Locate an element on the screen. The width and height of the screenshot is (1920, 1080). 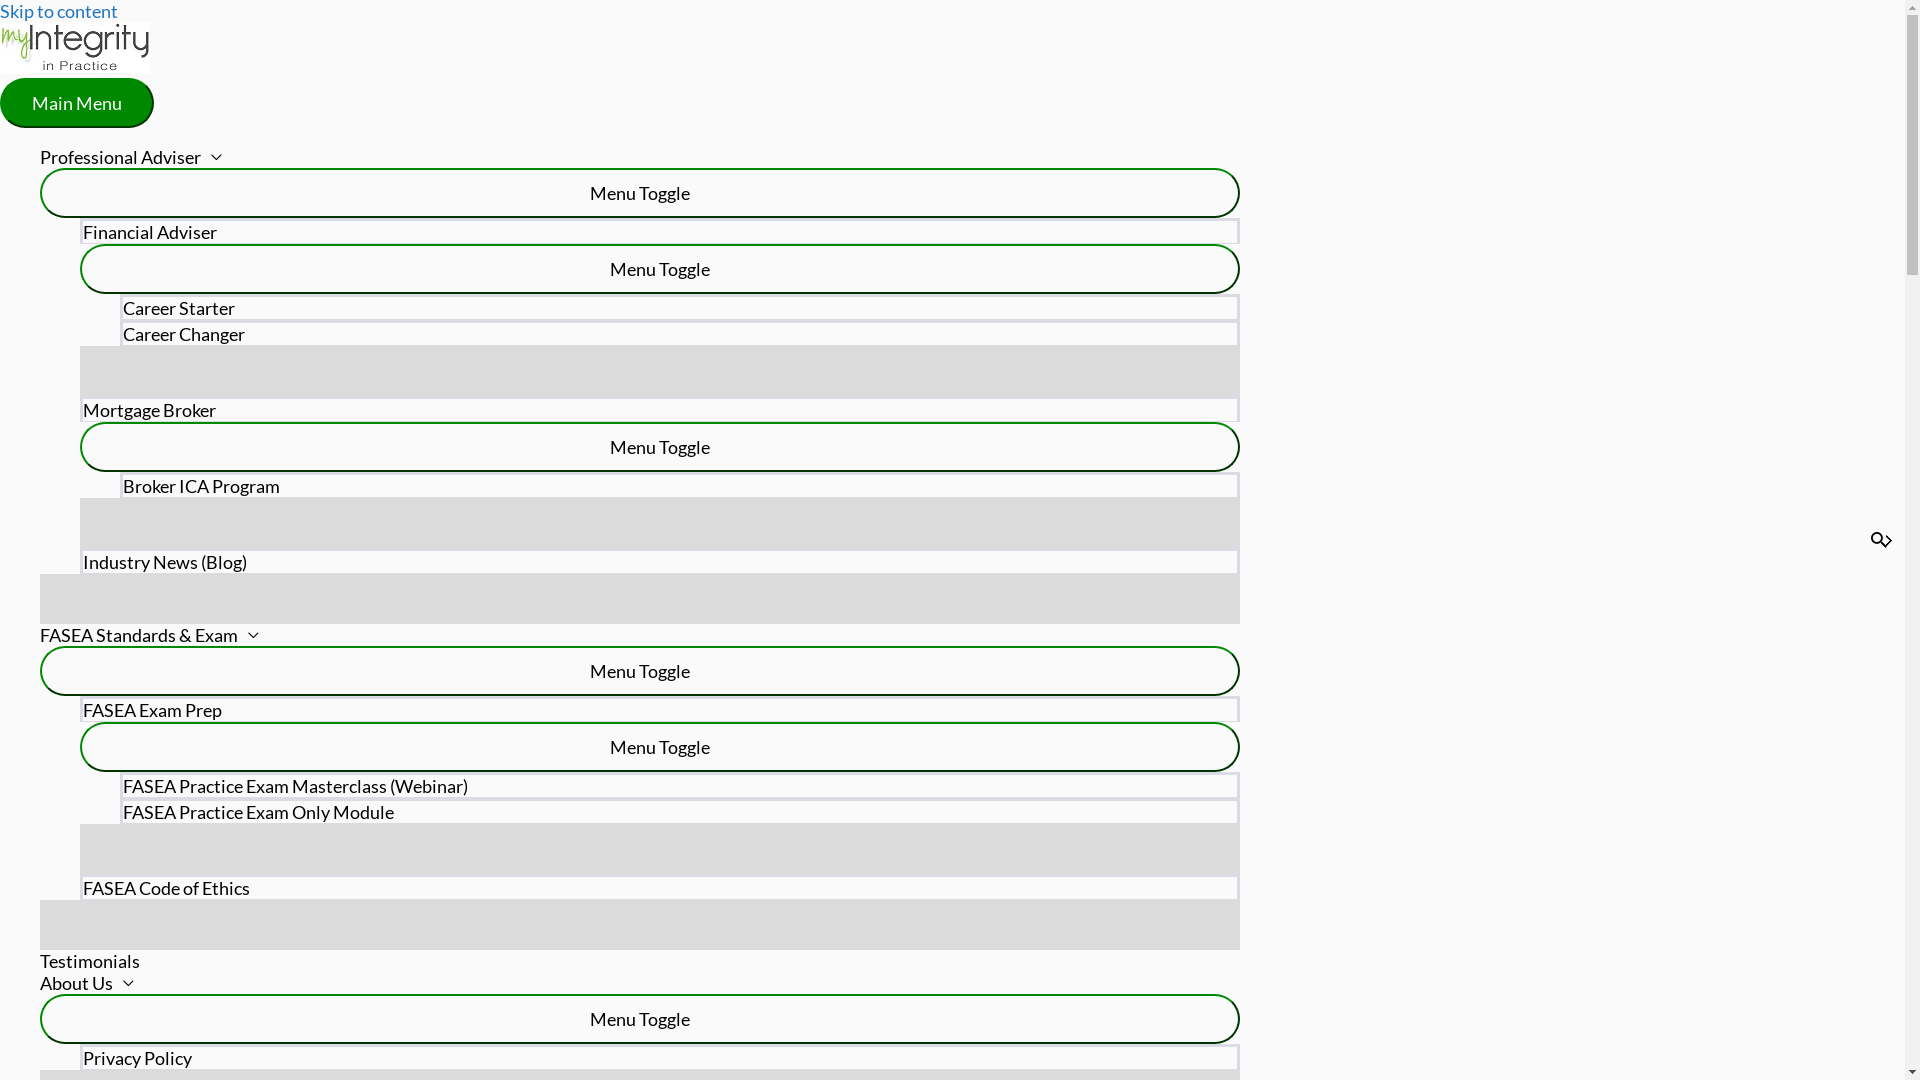
Financial Adviser is located at coordinates (660, 231).